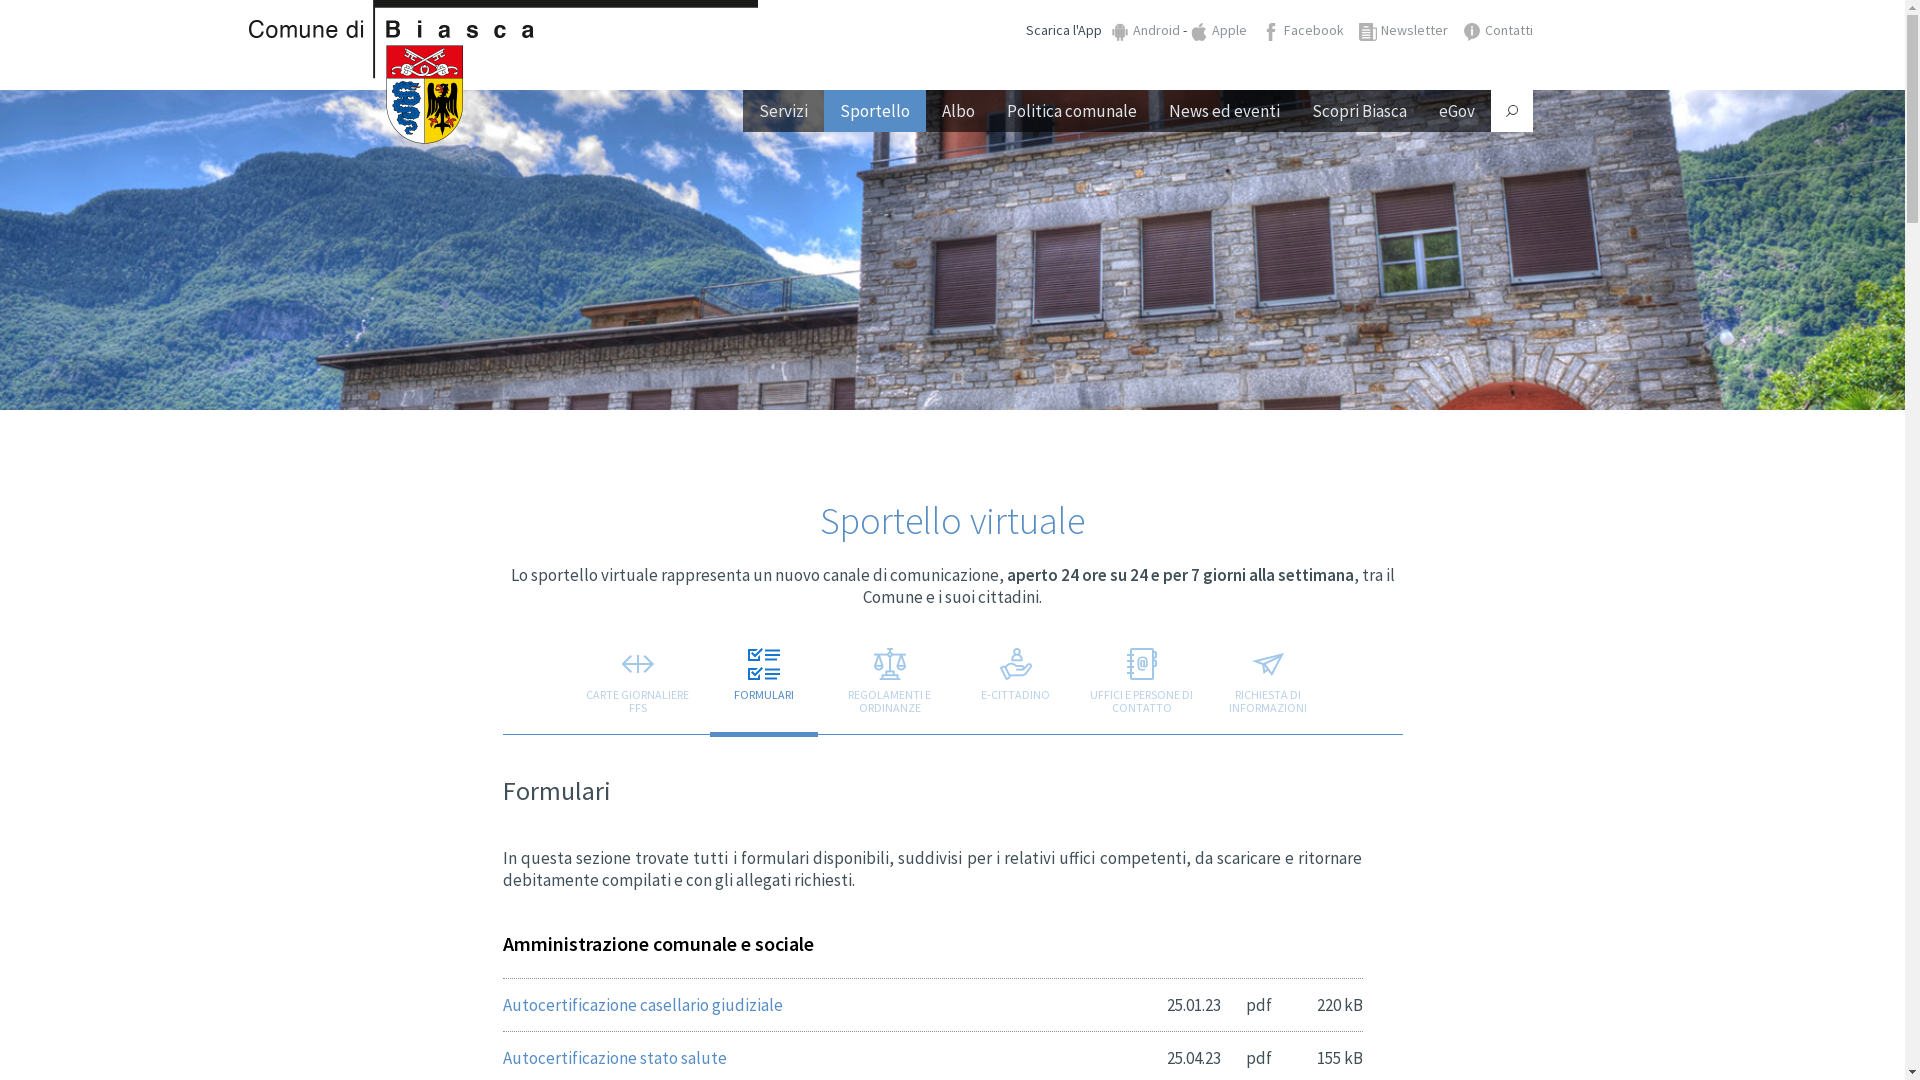 The image size is (1920, 1080). I want to click on Apple, so click(1218, 30).